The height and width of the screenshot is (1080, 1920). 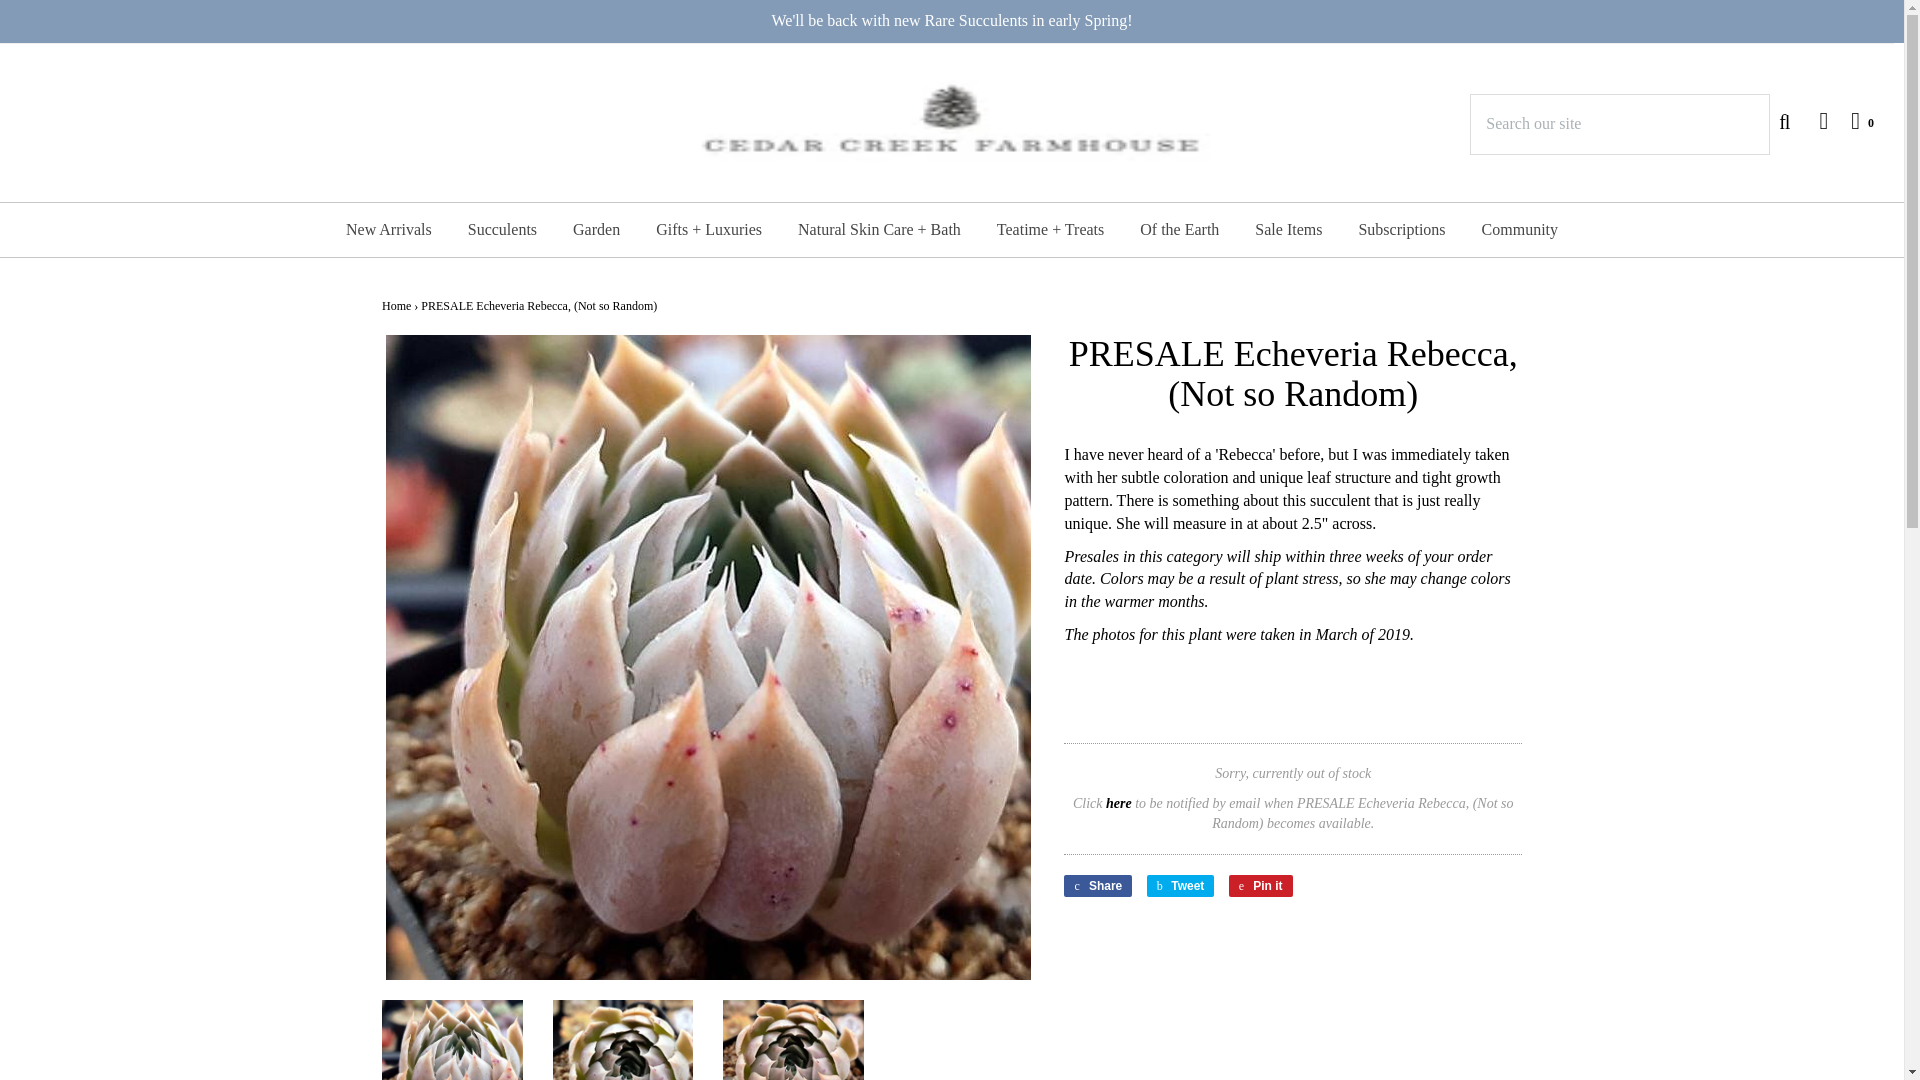 What do you see at coordinates (502, 230) in the screenshot?
I see `Succulents` at bounding box center [502, 230].